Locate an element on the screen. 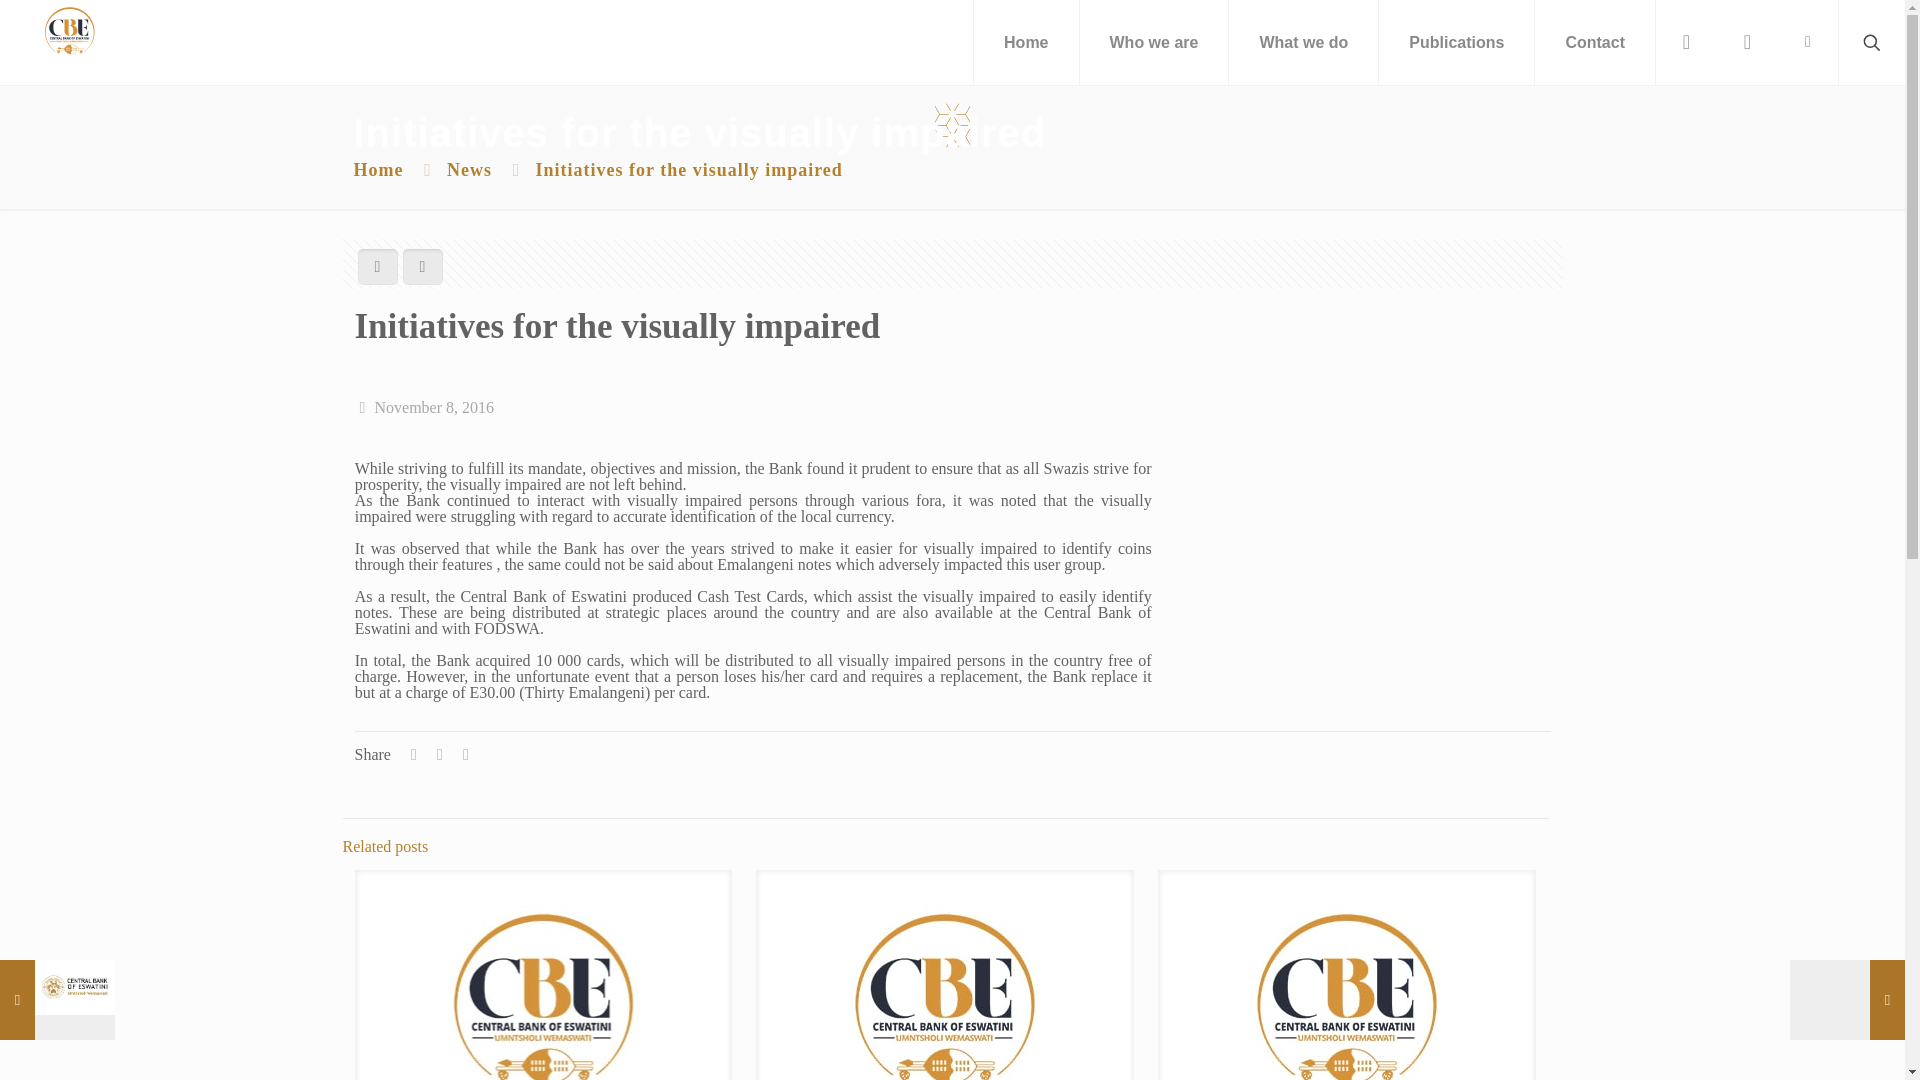 The height and width of the screenshot is (1080, 1920). Publications is located at coordinates (1456, 42).